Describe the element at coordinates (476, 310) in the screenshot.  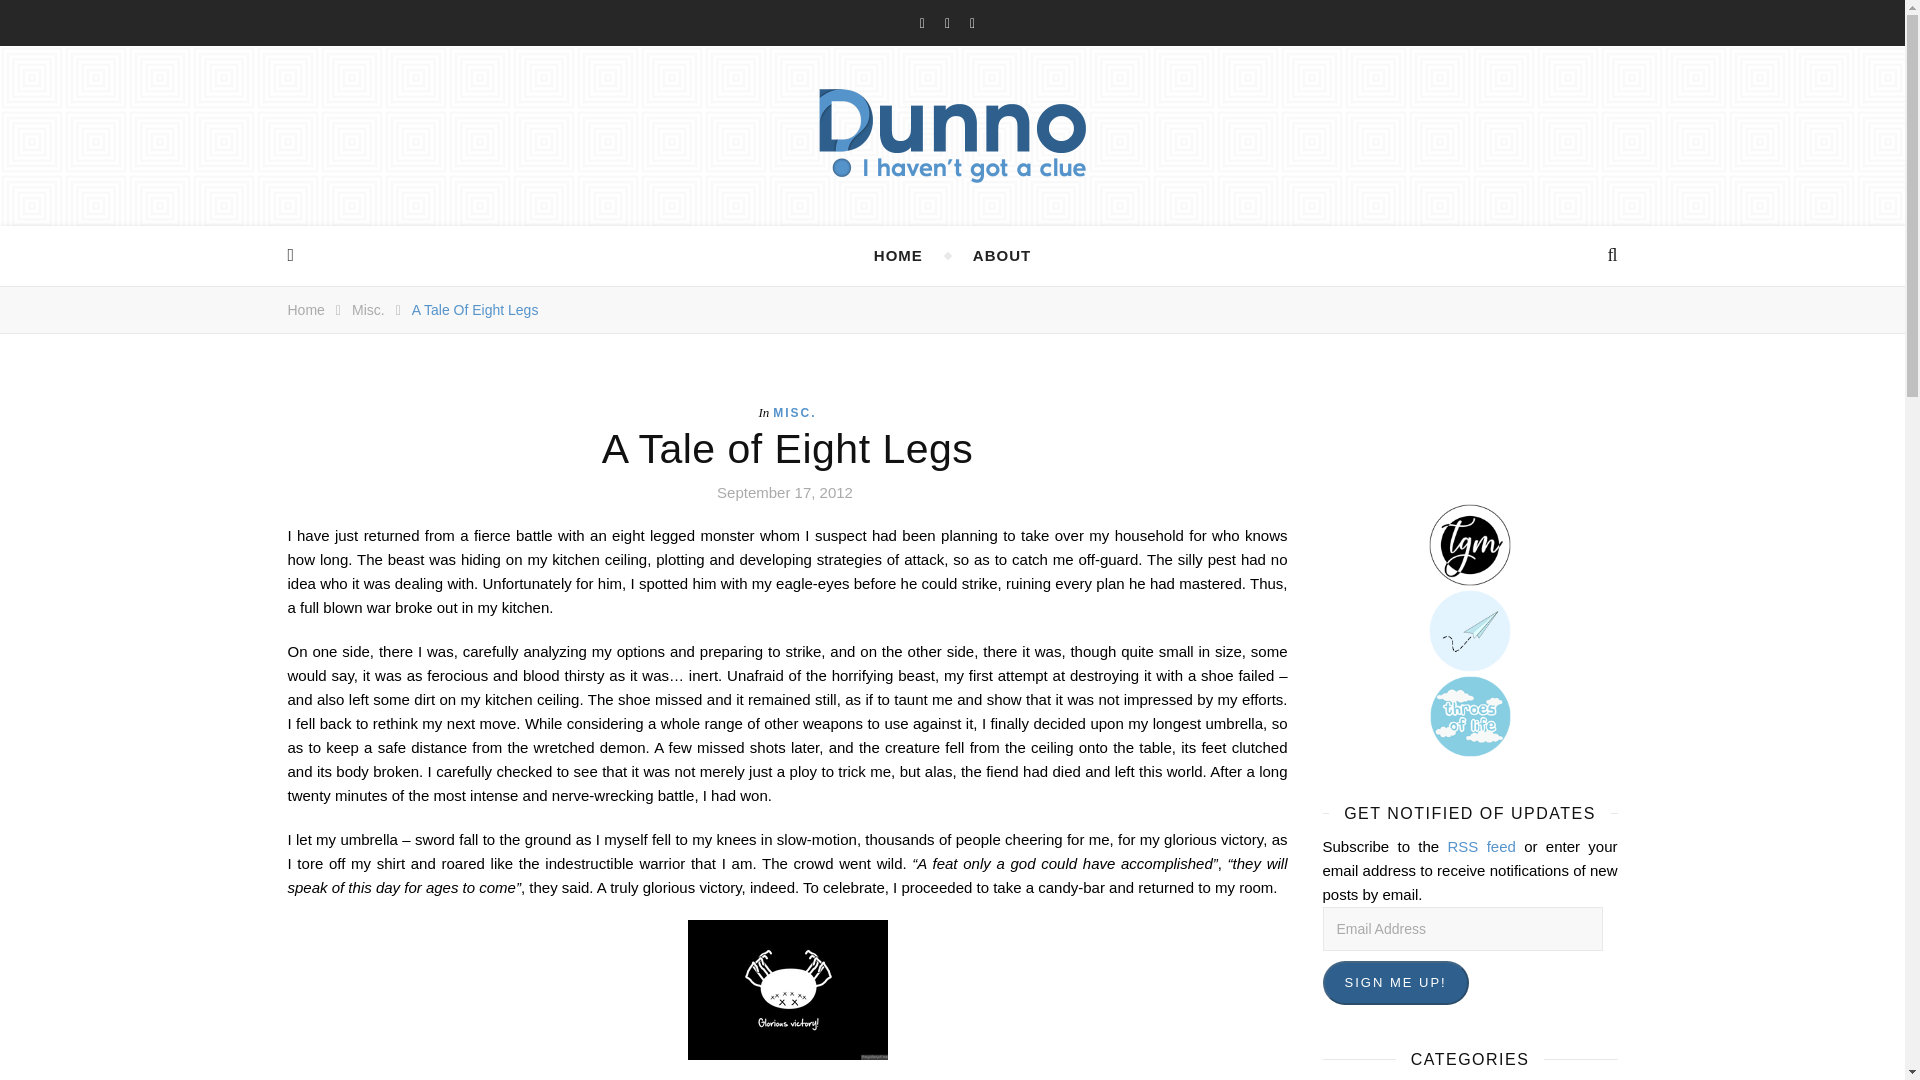
I see `A Tale of Eight Legs` at that location.